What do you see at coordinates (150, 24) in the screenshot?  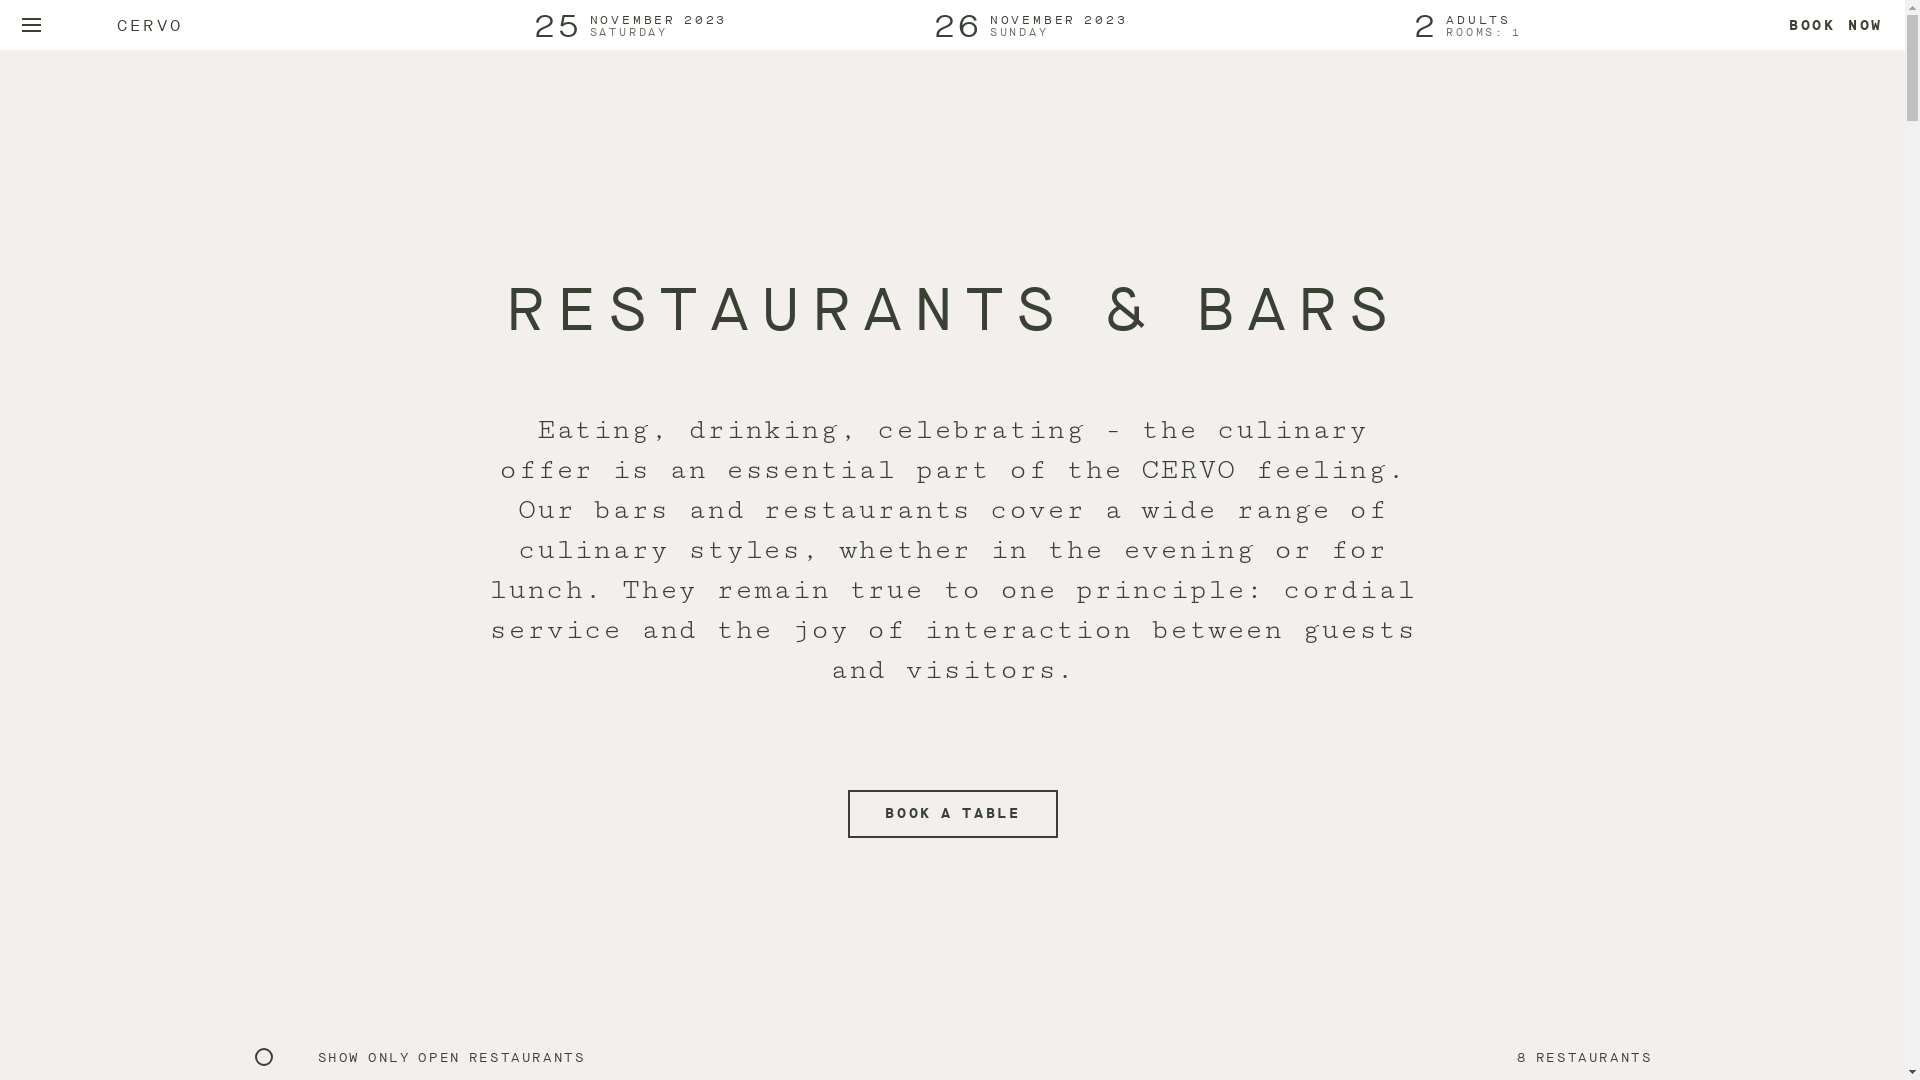 I see `CERVO` at bounding box center [150, 24].